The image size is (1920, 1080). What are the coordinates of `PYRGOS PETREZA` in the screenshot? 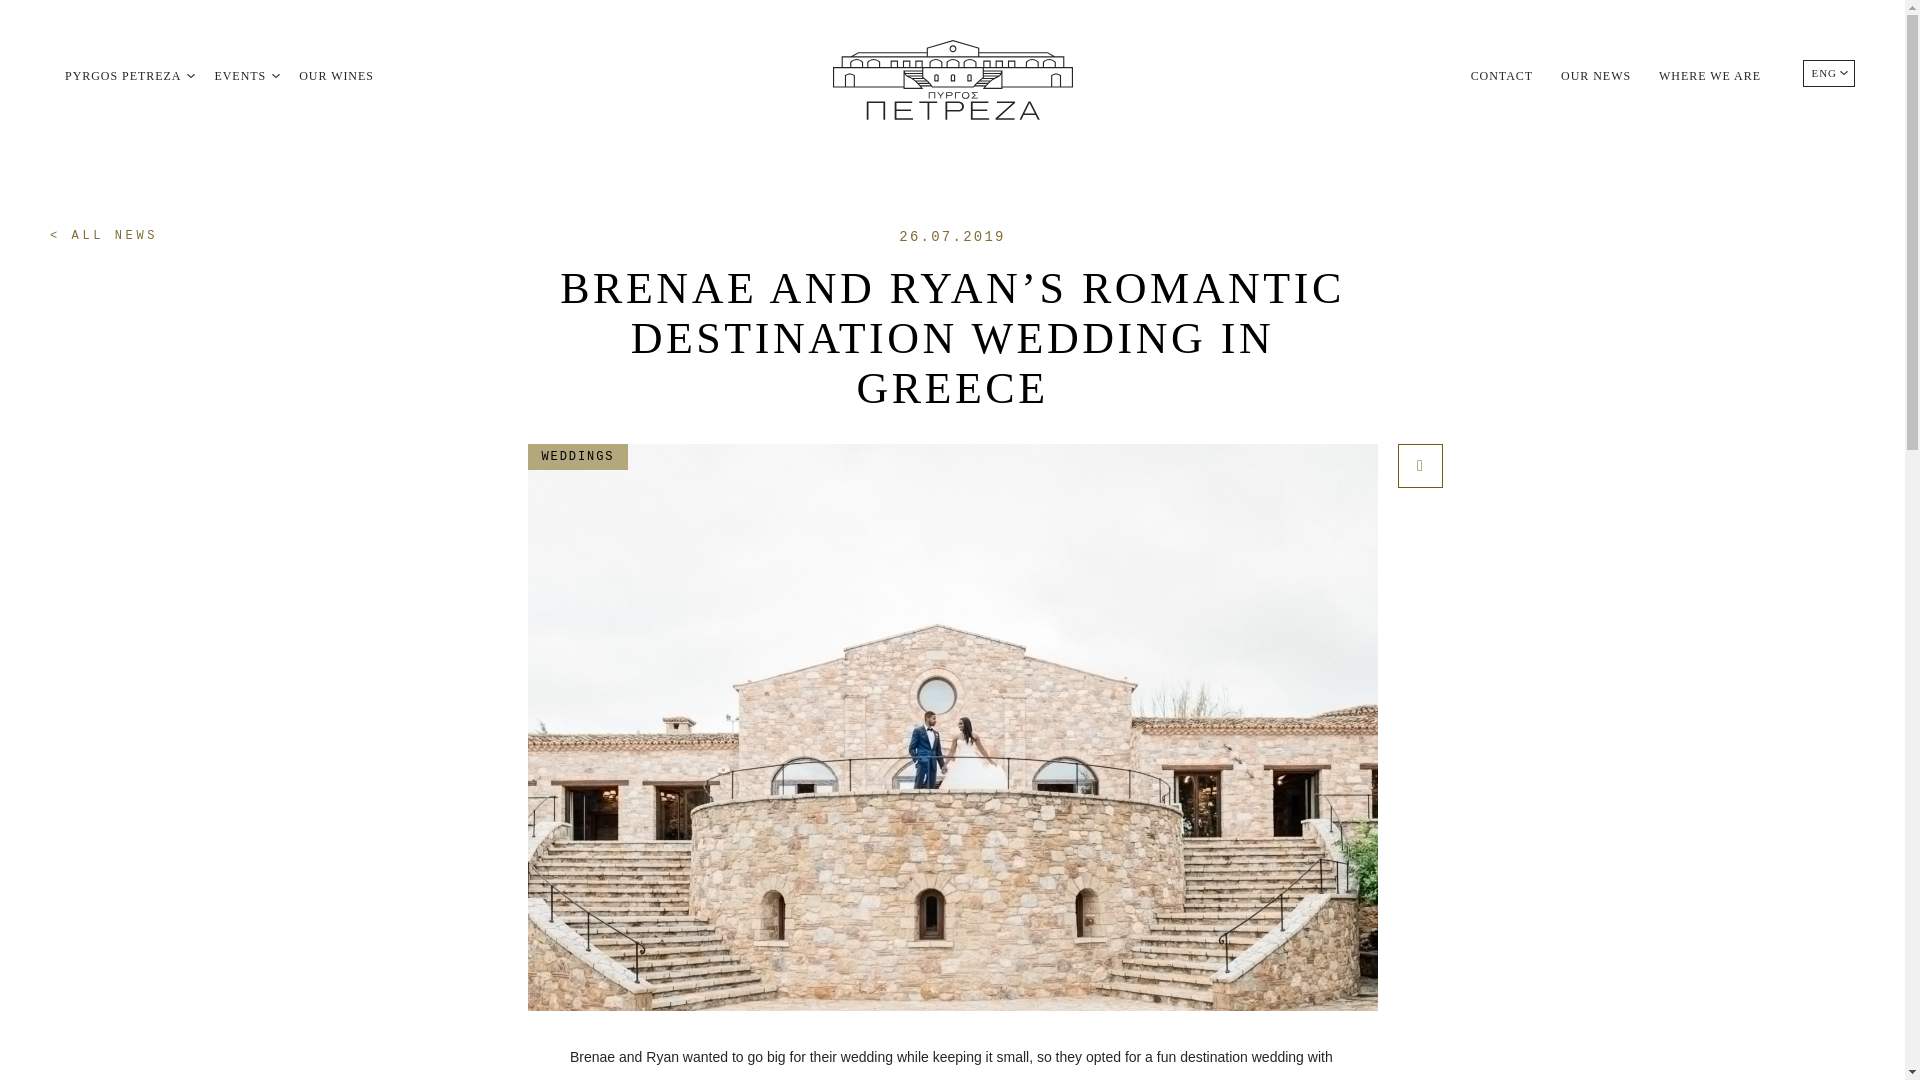 It's located at (122, 76).